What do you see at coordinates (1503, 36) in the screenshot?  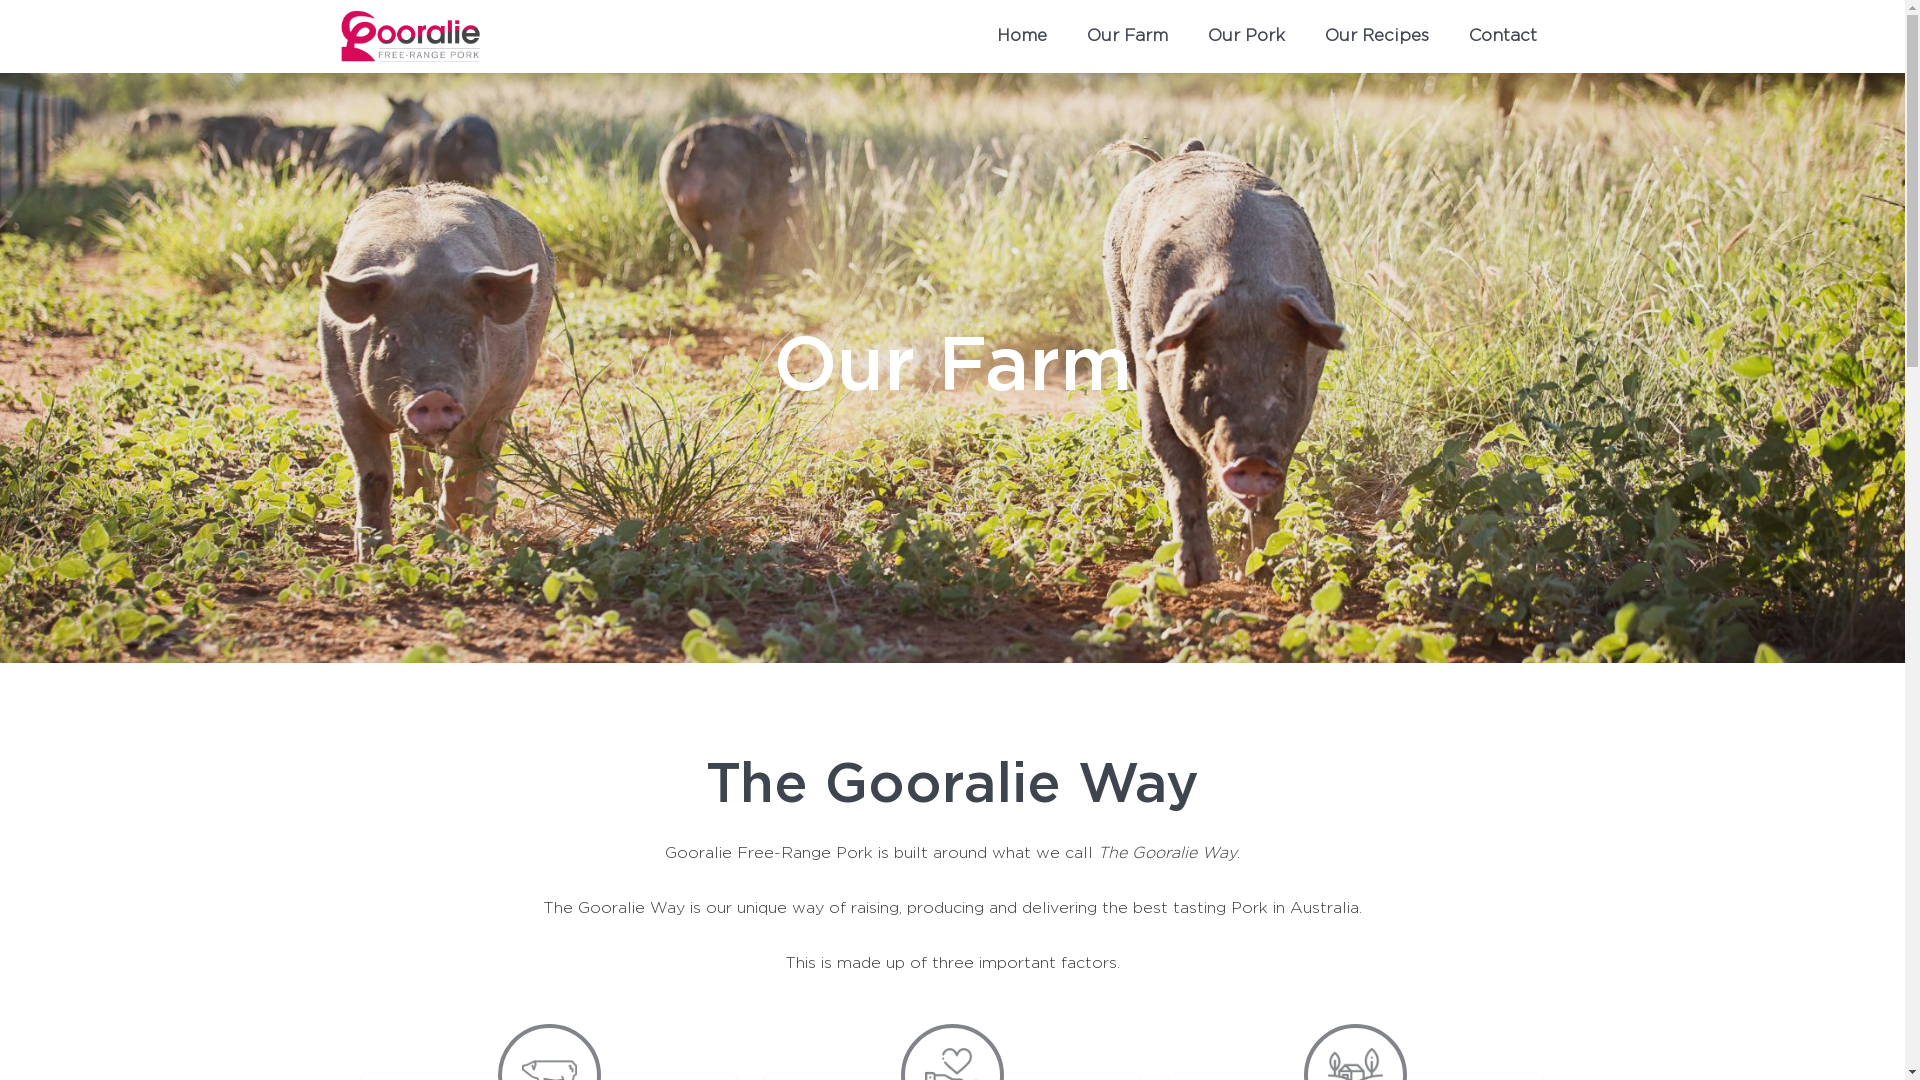 I see `Contact` at bounding box center [1503, 36].